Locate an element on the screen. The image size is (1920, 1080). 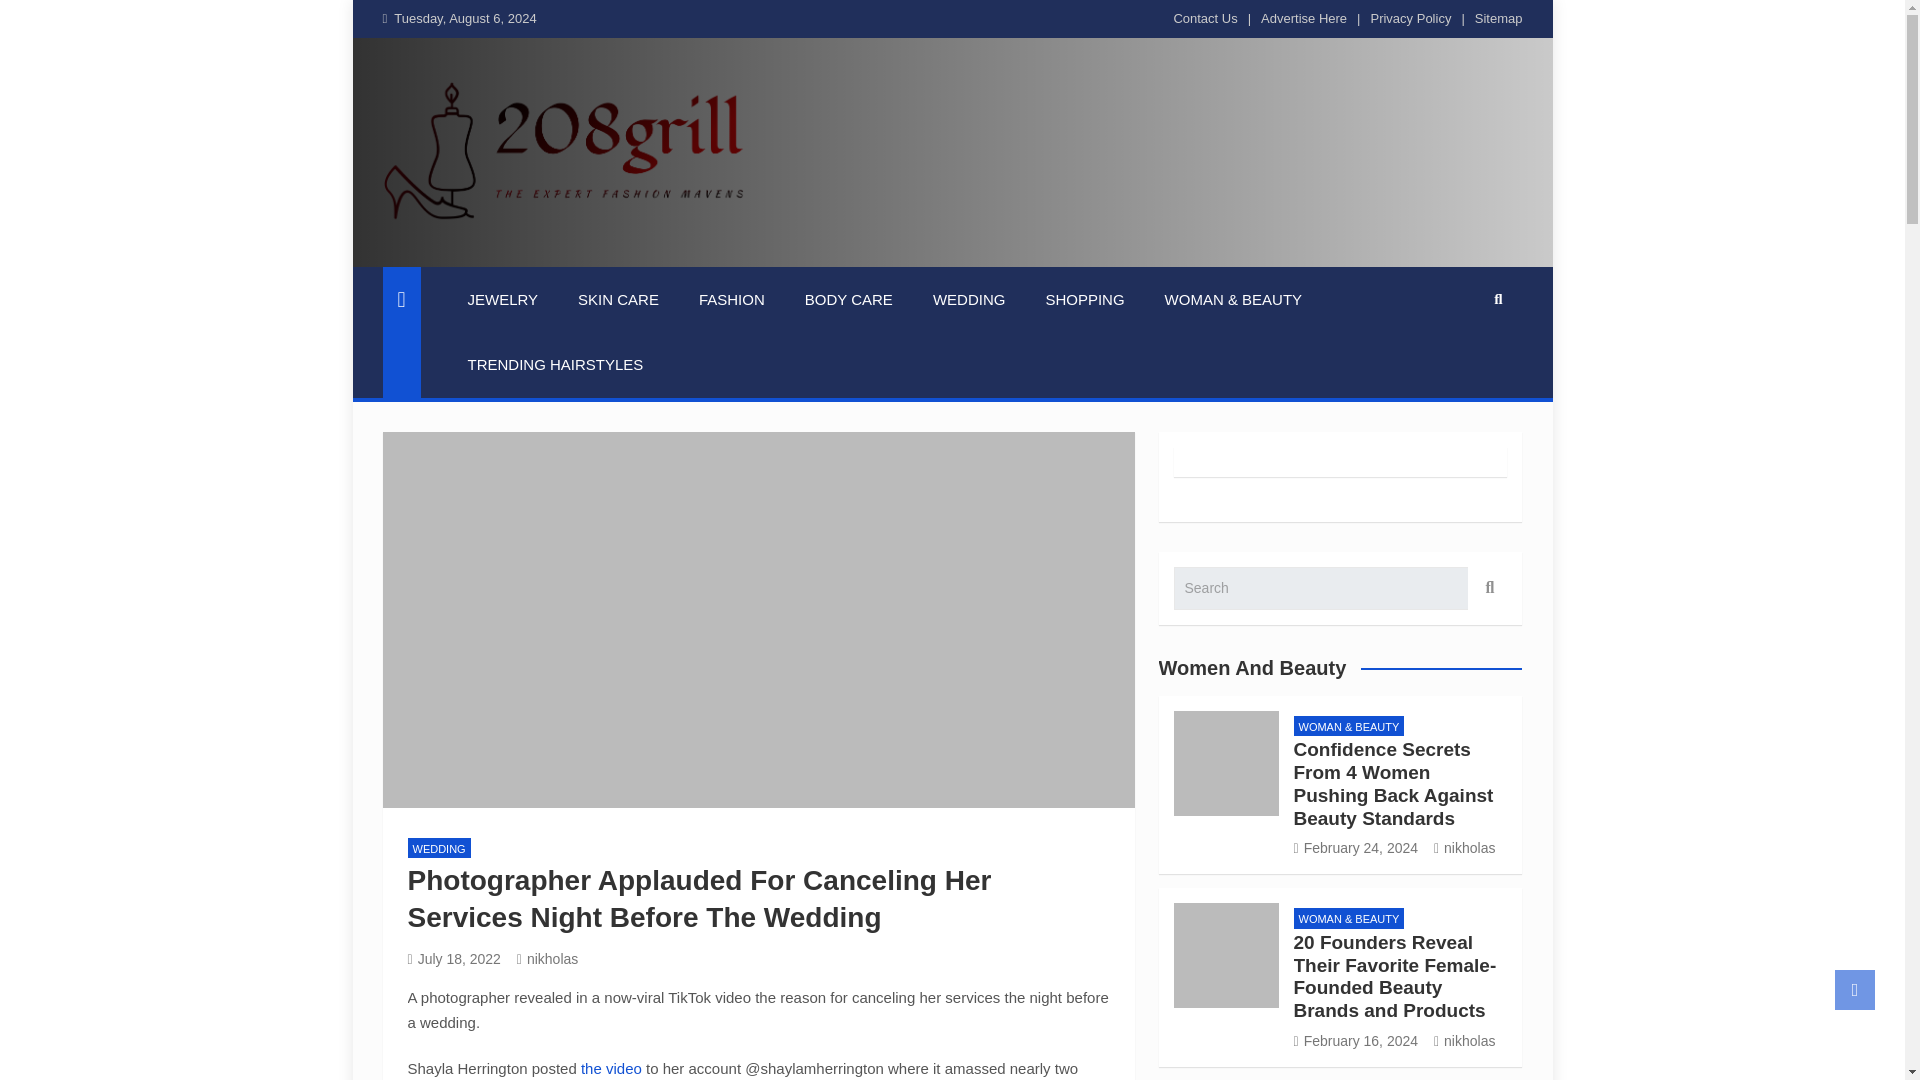
WEDDING is located at coordinates (438, 848).